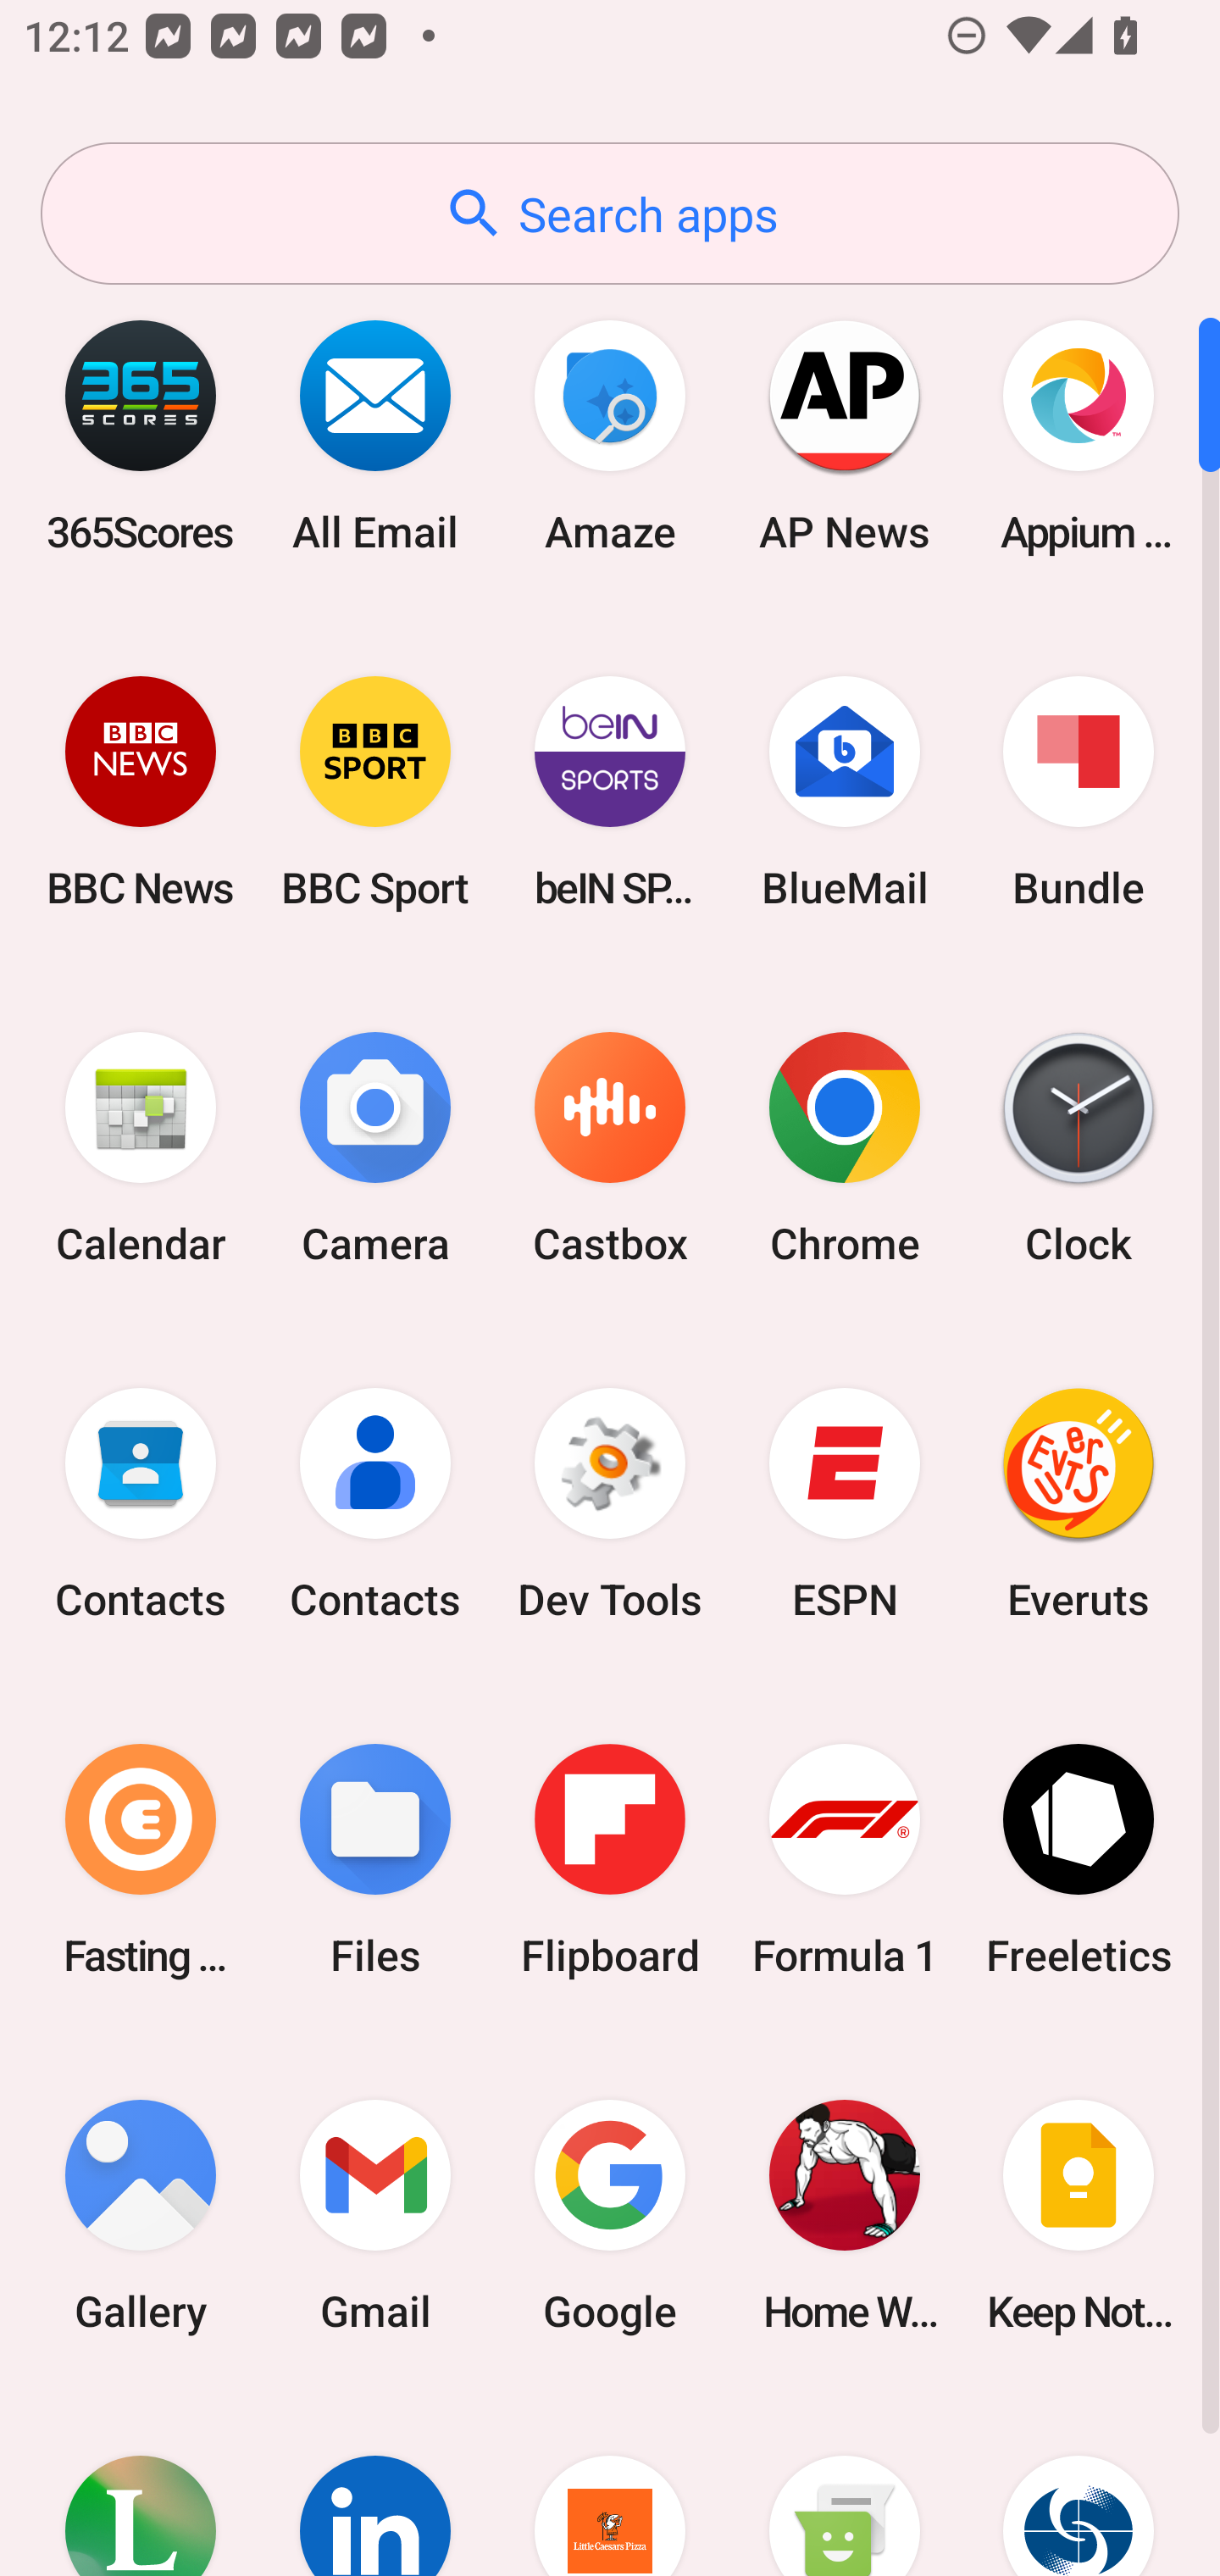 This screenshot has width=1220, height=2576. Describe the element at coordinates (375, 791) in the screenshot. I see `BBC Sport` at that location.